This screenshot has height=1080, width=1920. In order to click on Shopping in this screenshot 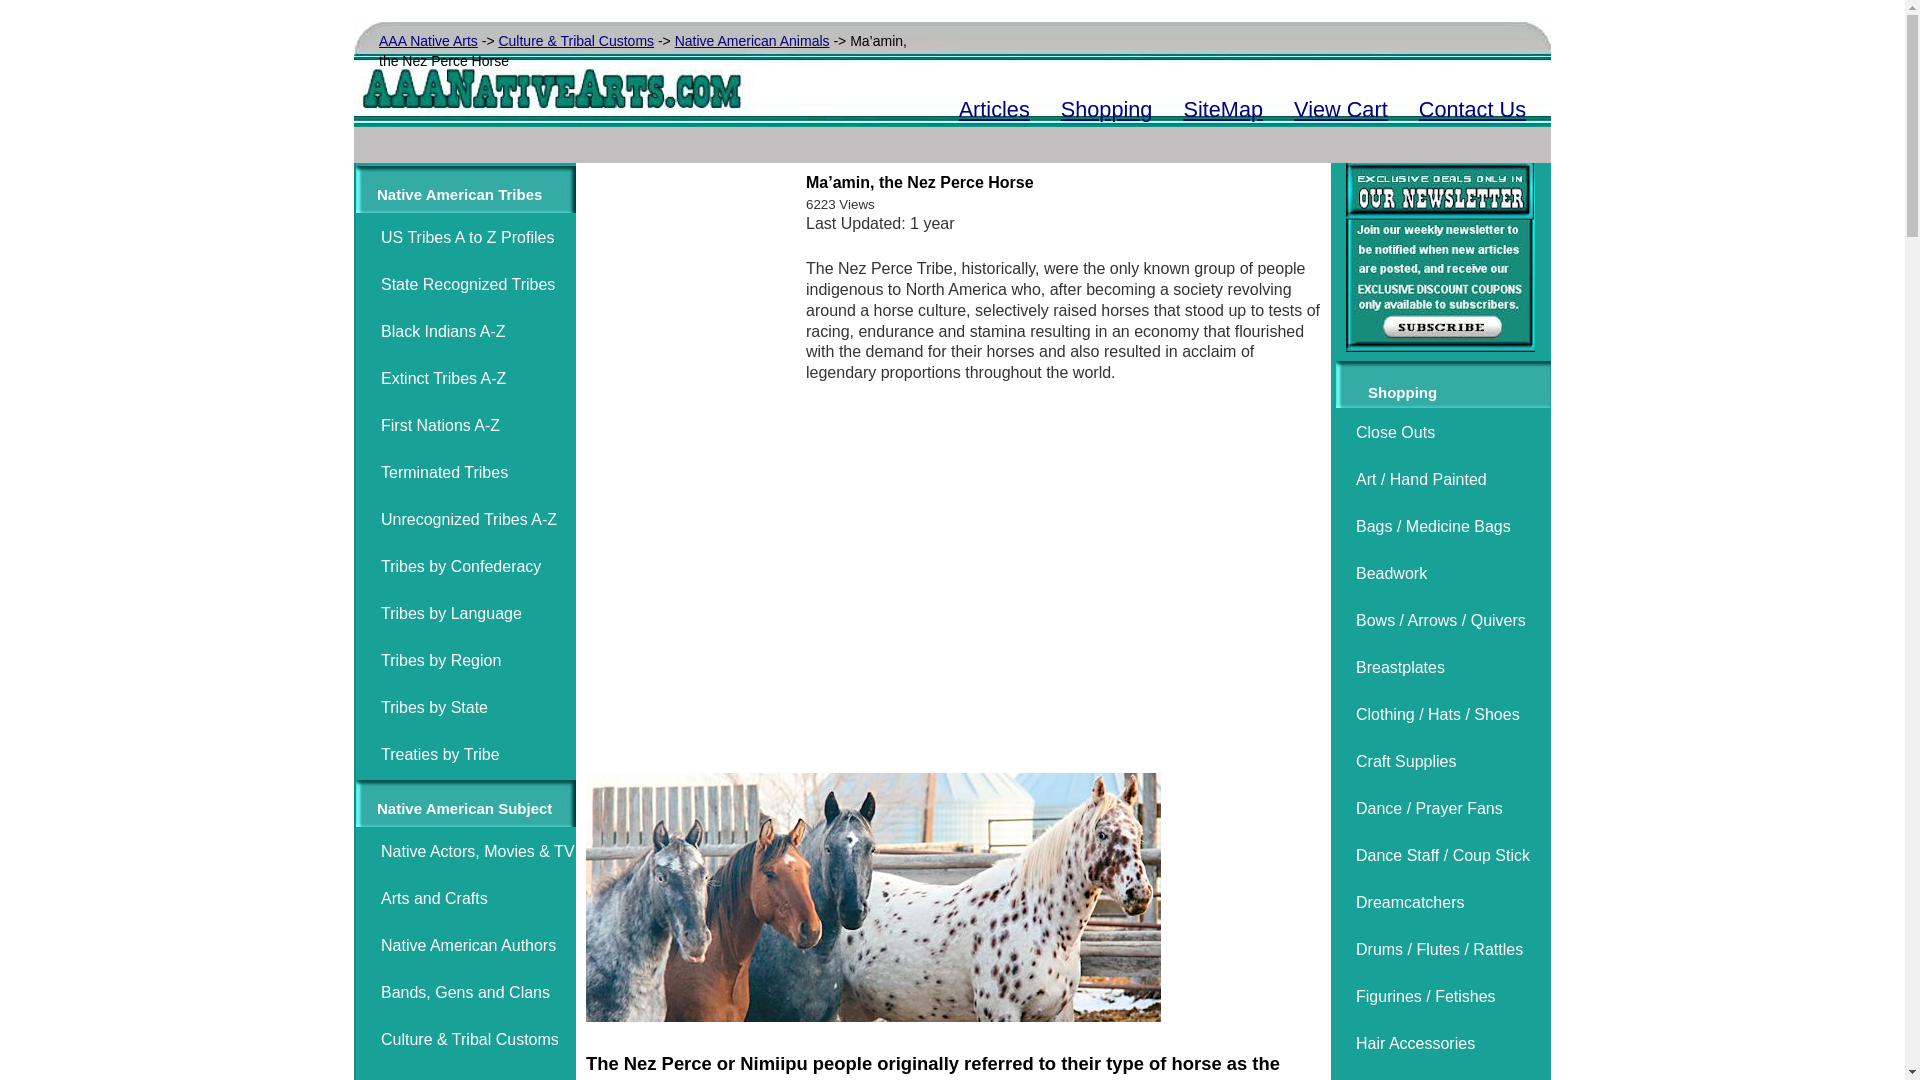, I will do `click(1107, 110)`.